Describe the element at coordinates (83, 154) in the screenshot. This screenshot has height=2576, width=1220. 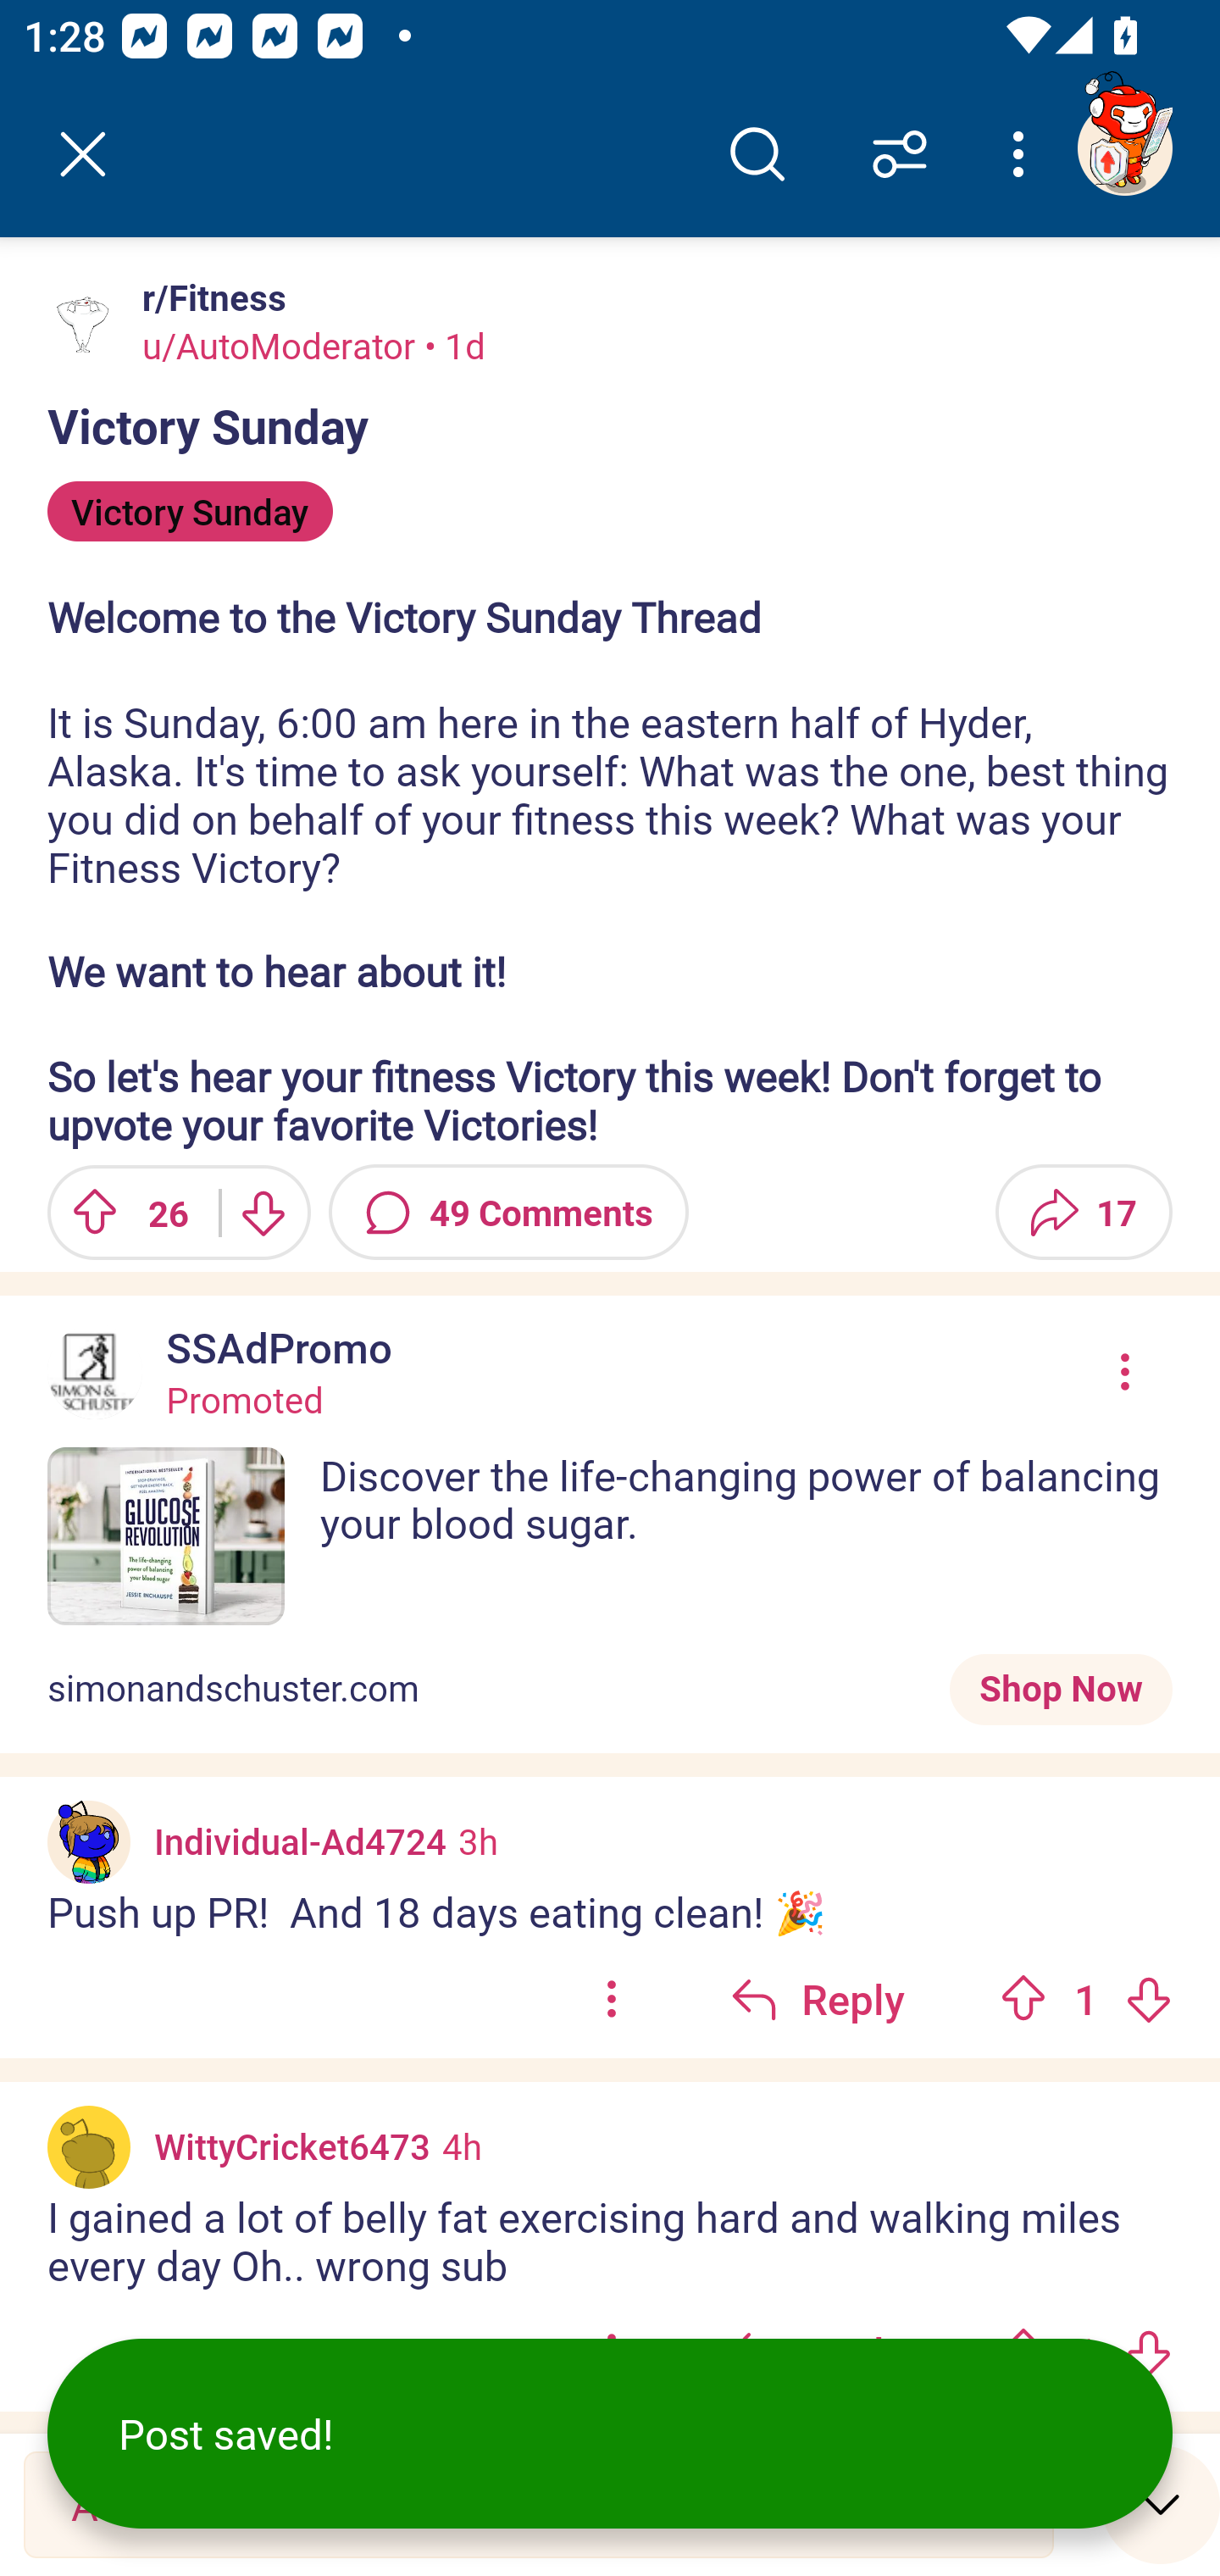
I see `Back` at that location.